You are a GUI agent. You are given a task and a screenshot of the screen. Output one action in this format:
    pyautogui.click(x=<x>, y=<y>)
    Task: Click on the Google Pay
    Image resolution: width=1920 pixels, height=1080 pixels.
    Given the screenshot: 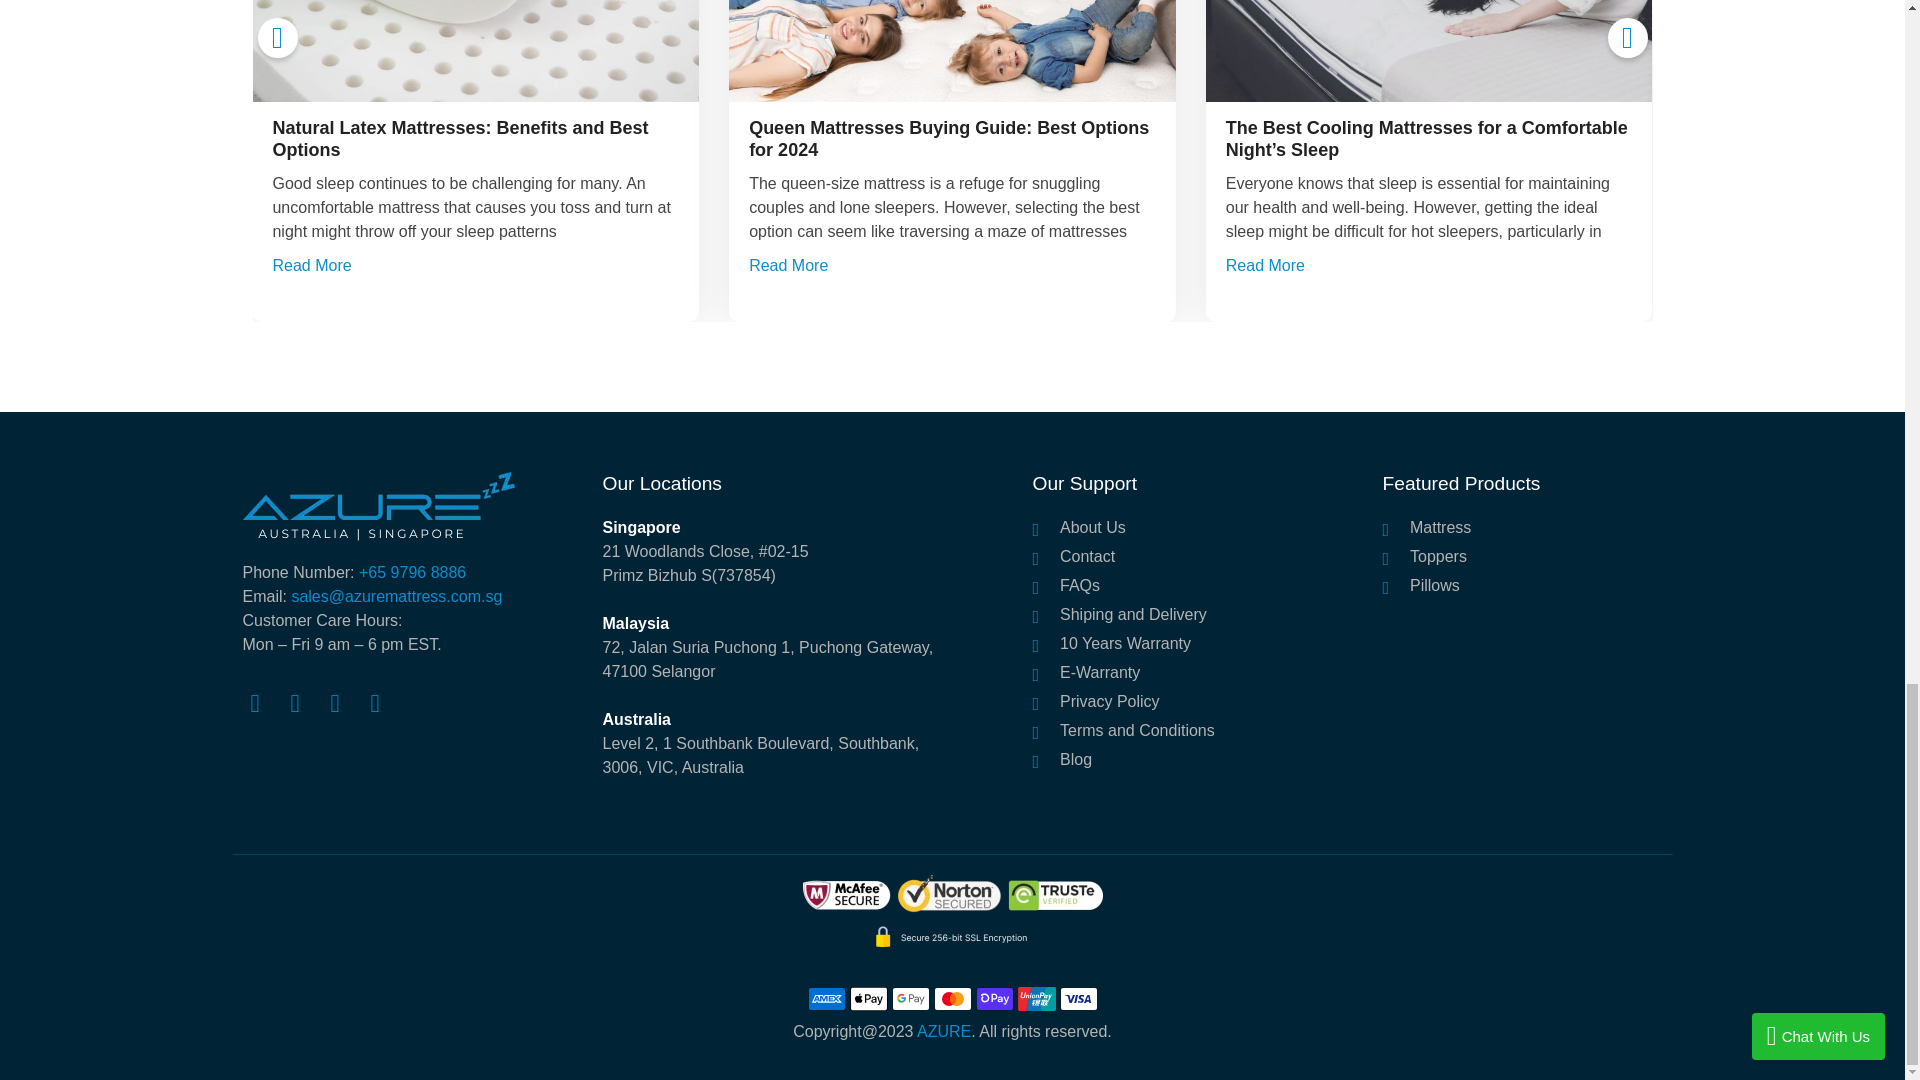 What is the action you would take?
    pyautogui.click(x=910, y=998)
    